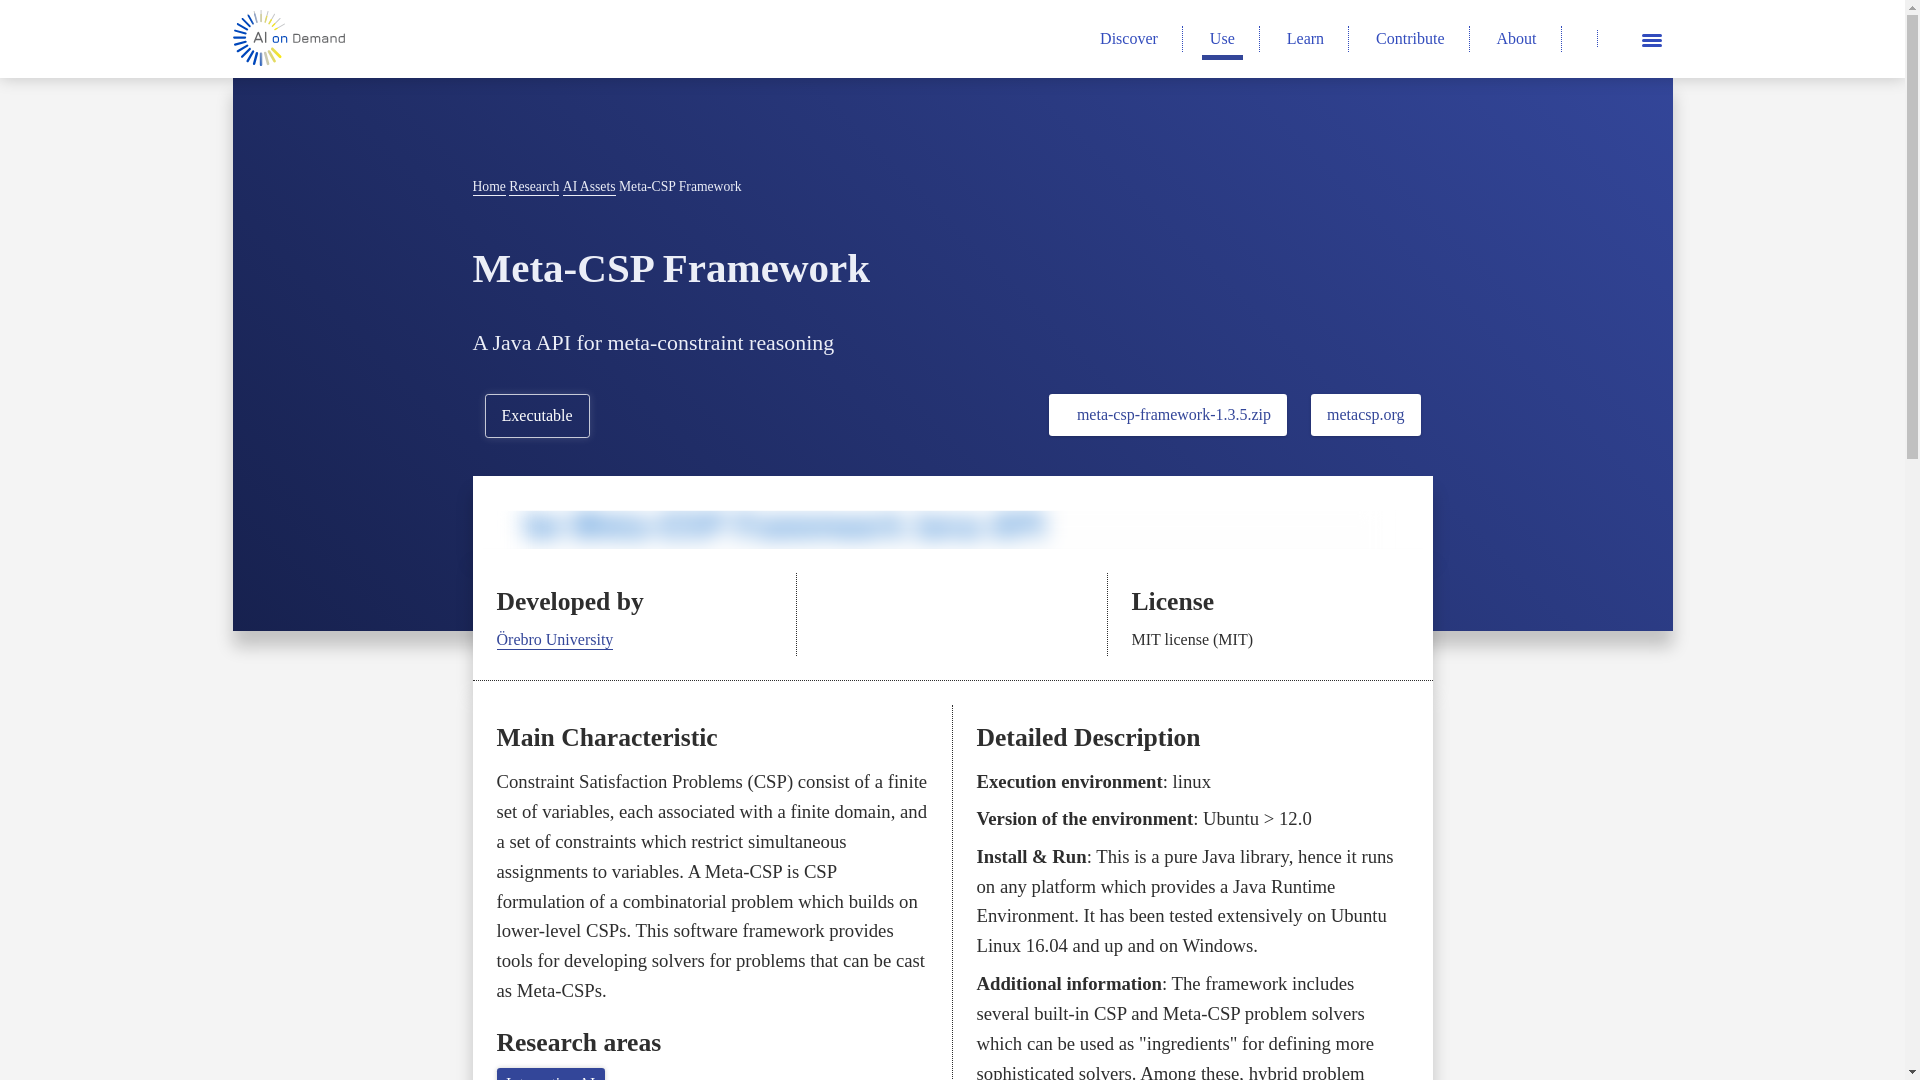 The width and height of the screenshot is (1920, 1080). Describe the element at coordinates (533, 187) in the screenshot. I see `Research` at that location.